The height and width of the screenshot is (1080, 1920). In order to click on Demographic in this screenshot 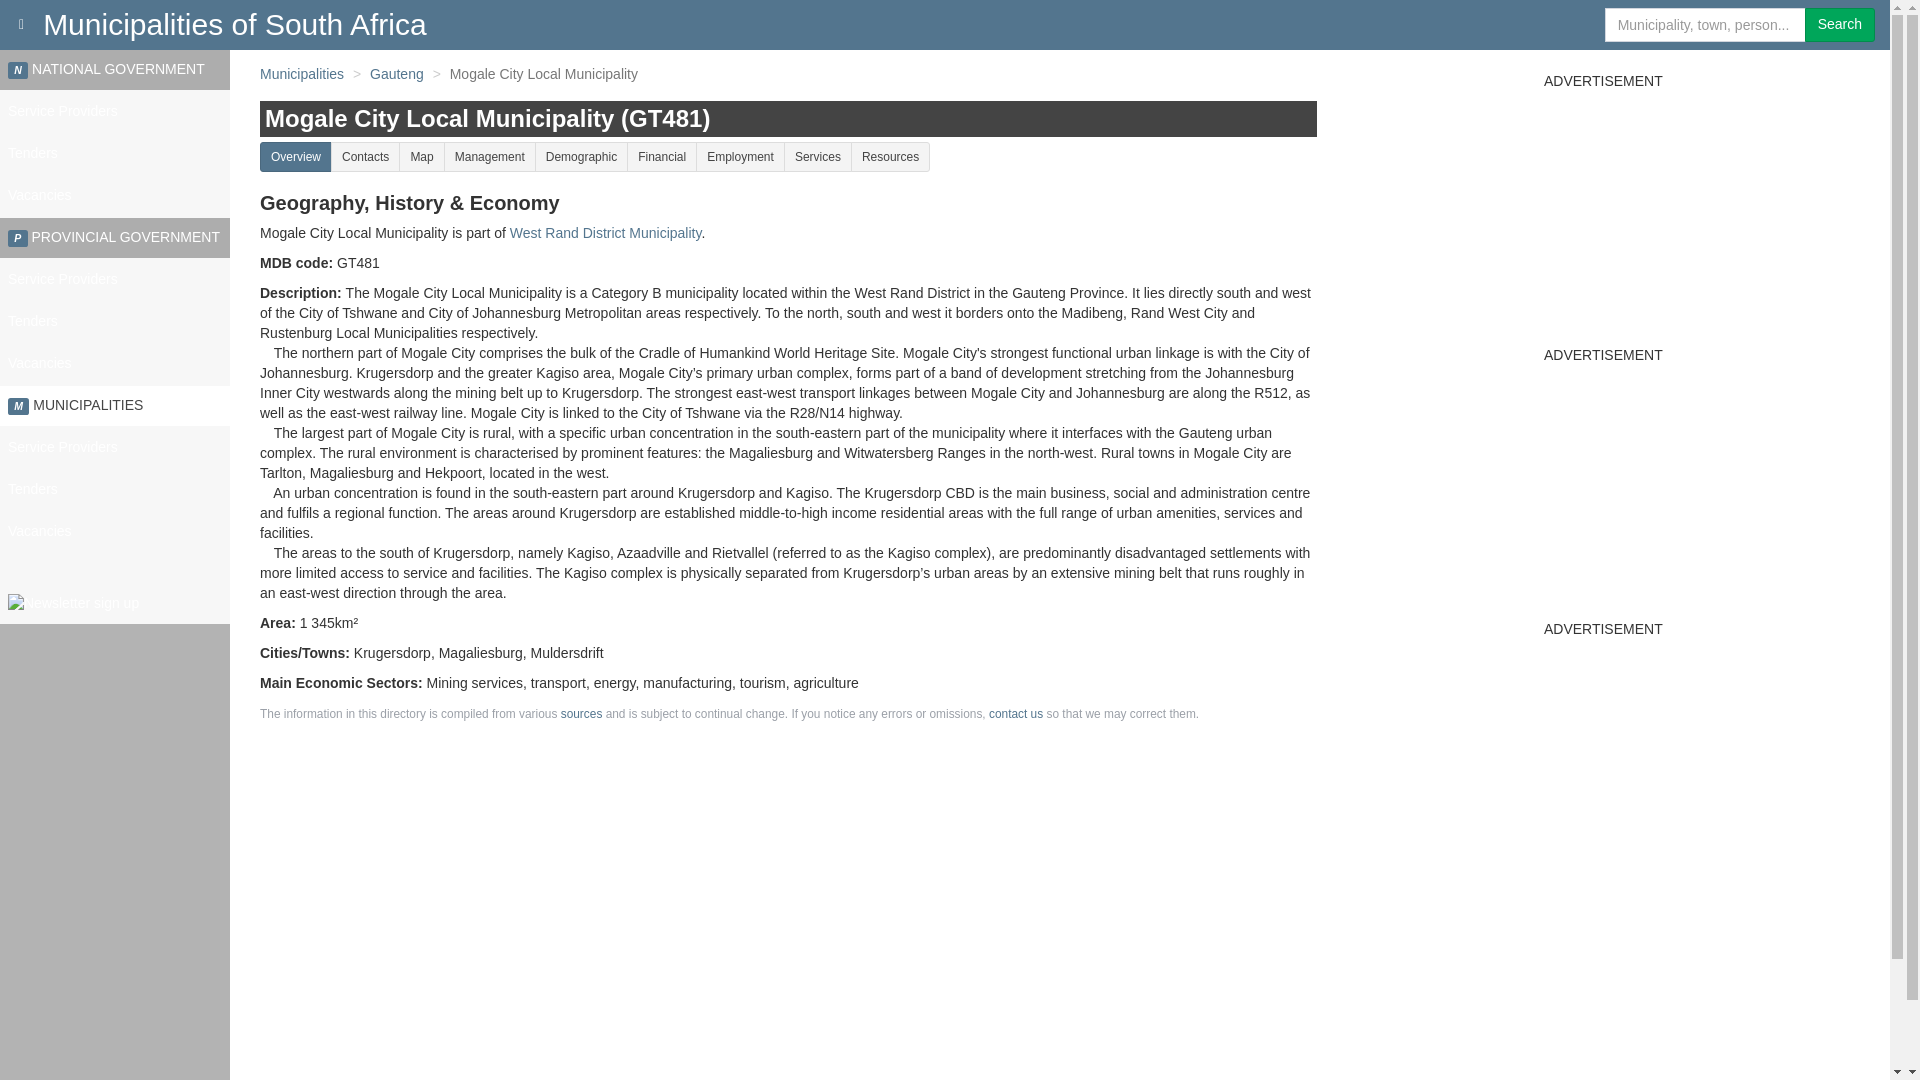, I will do `click(581, 156)`.